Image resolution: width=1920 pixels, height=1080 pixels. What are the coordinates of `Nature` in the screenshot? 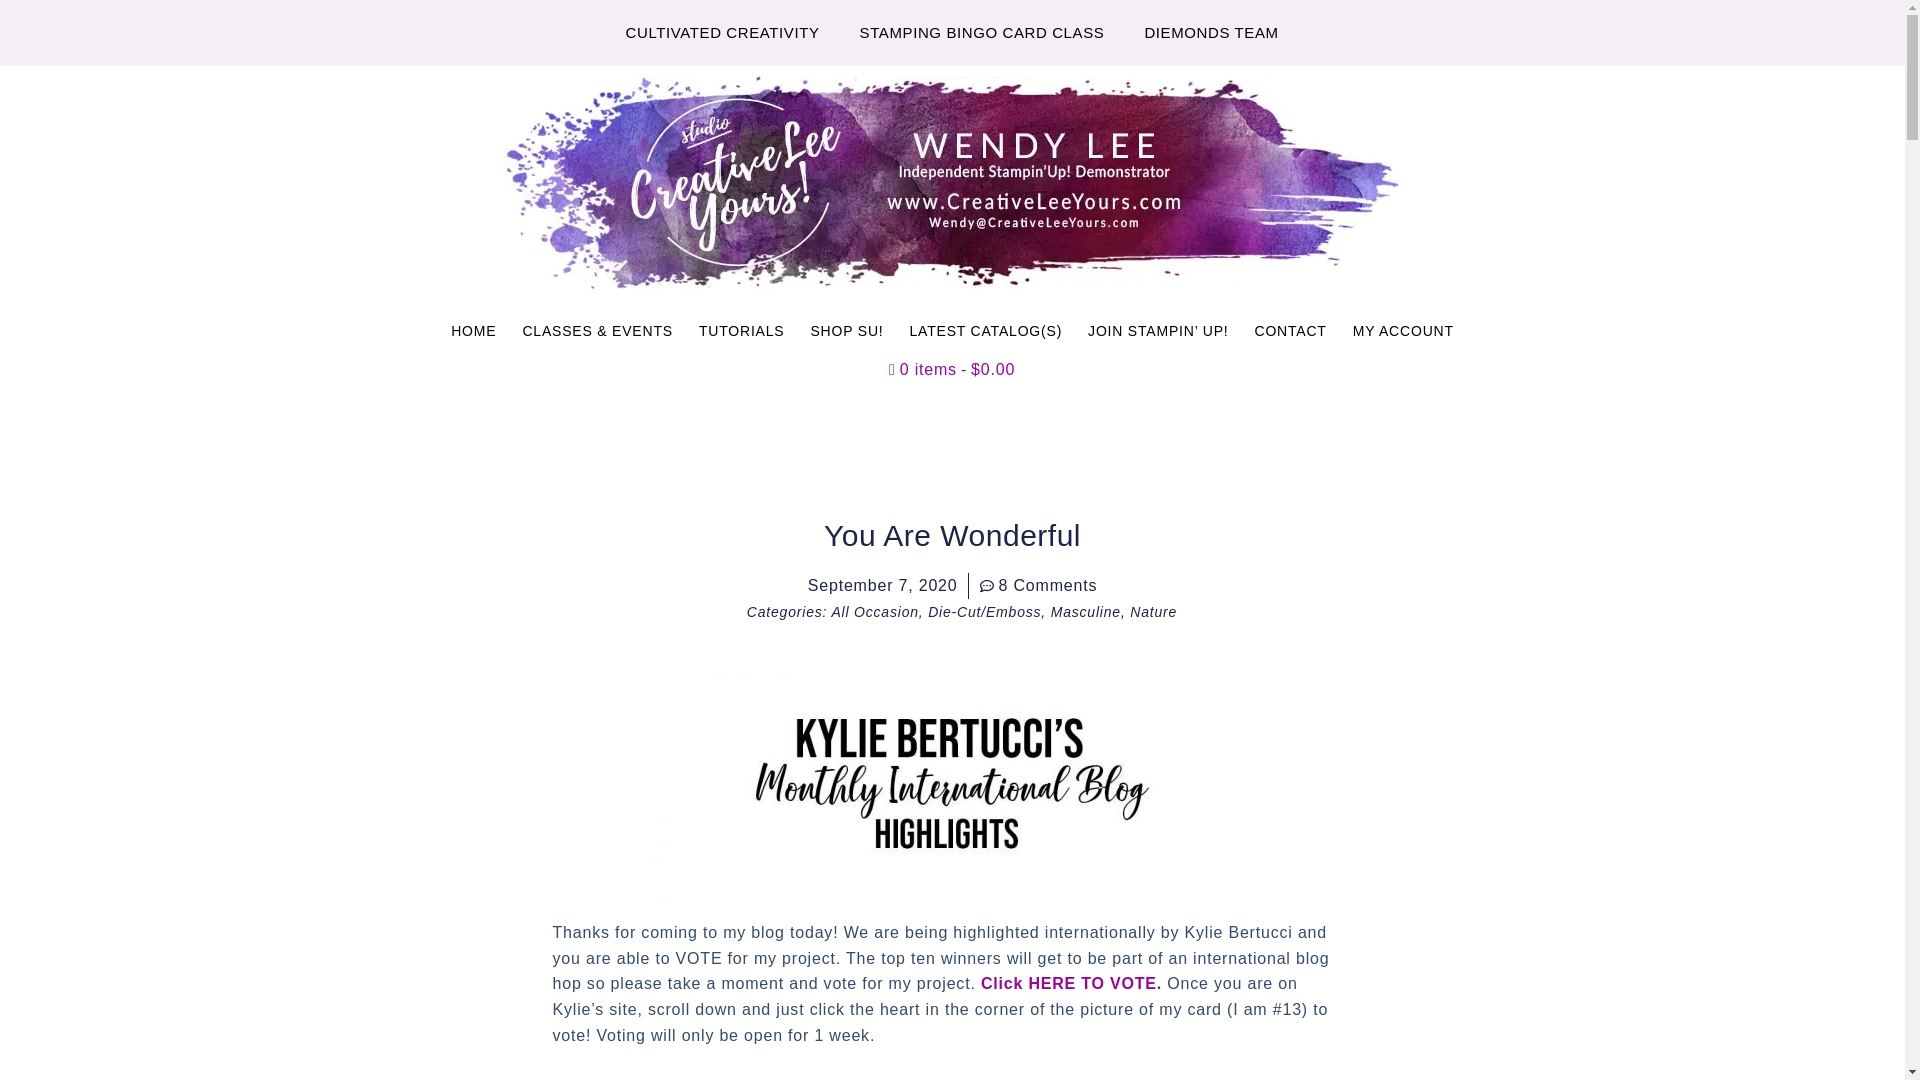 It's located at (1153, 611).